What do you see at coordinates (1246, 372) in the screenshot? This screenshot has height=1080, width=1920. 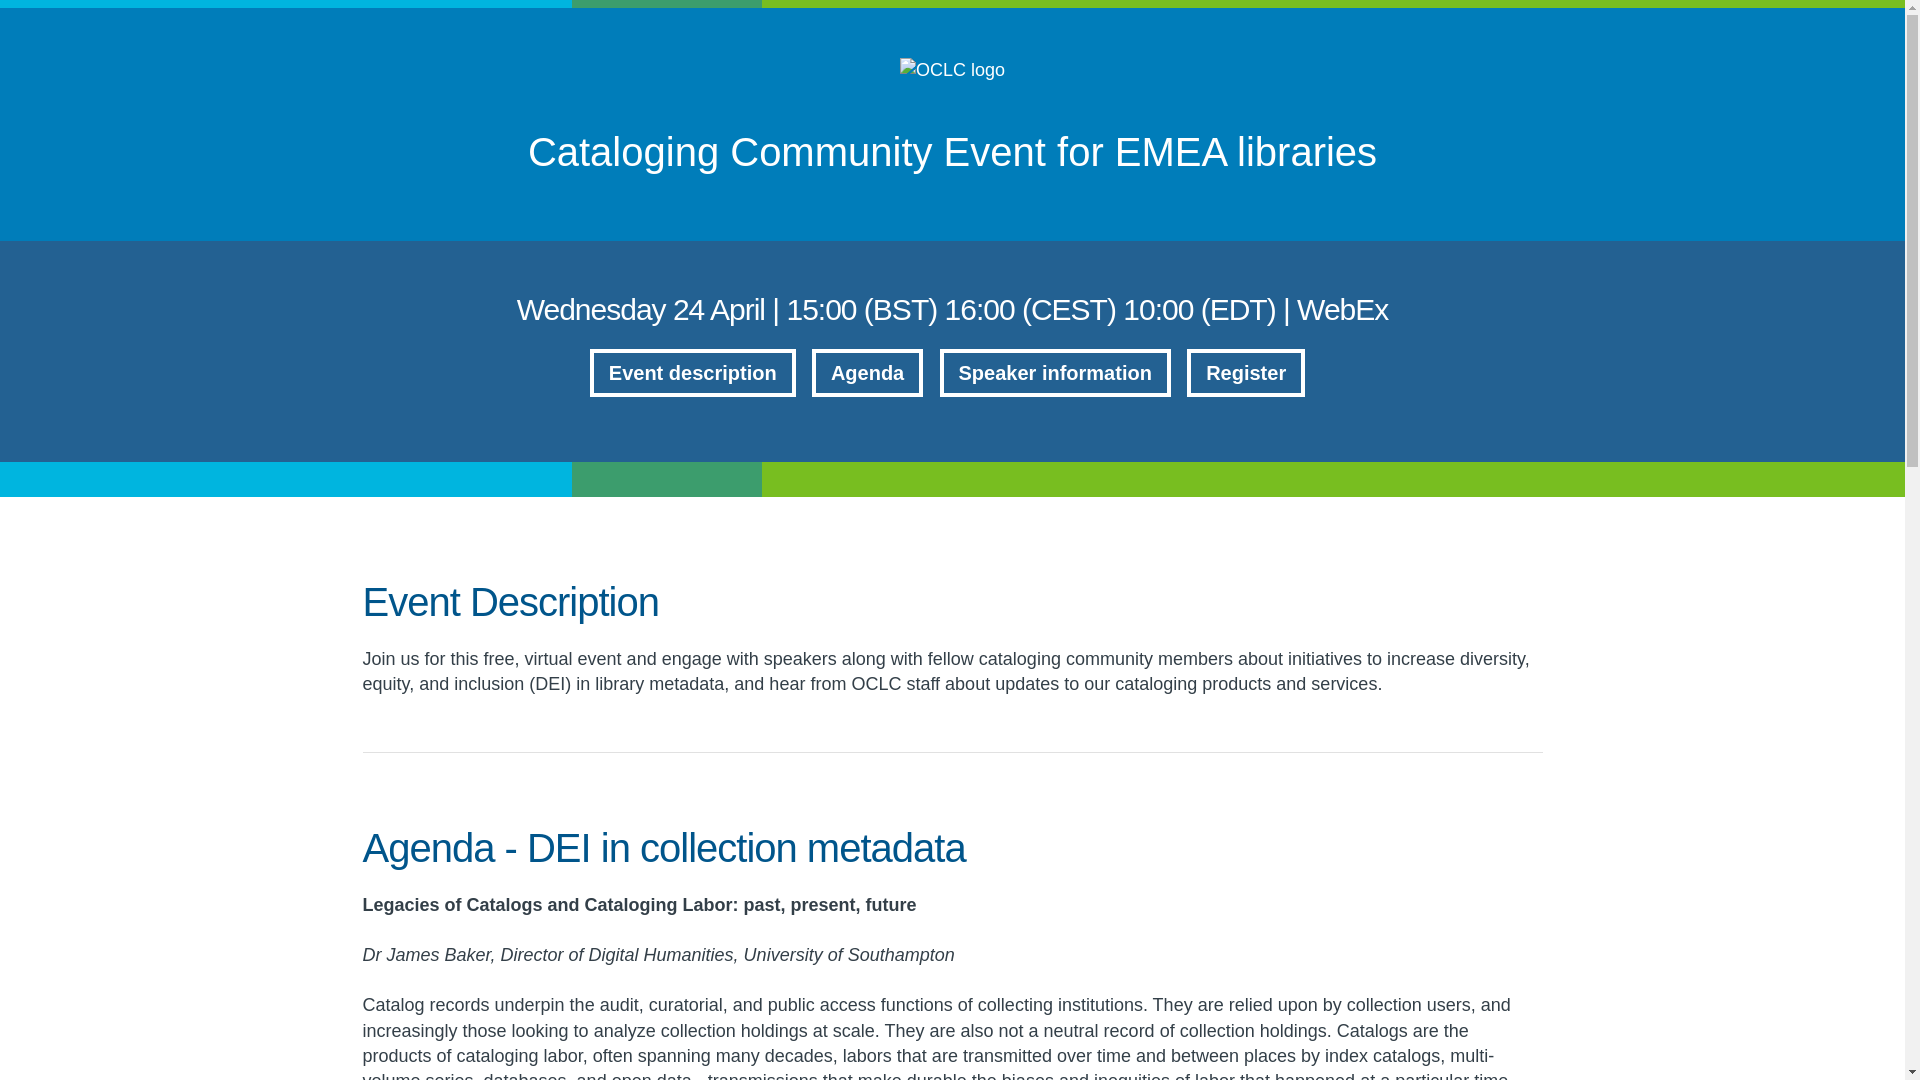 I see `Register` at bounding box center [1246, 372].